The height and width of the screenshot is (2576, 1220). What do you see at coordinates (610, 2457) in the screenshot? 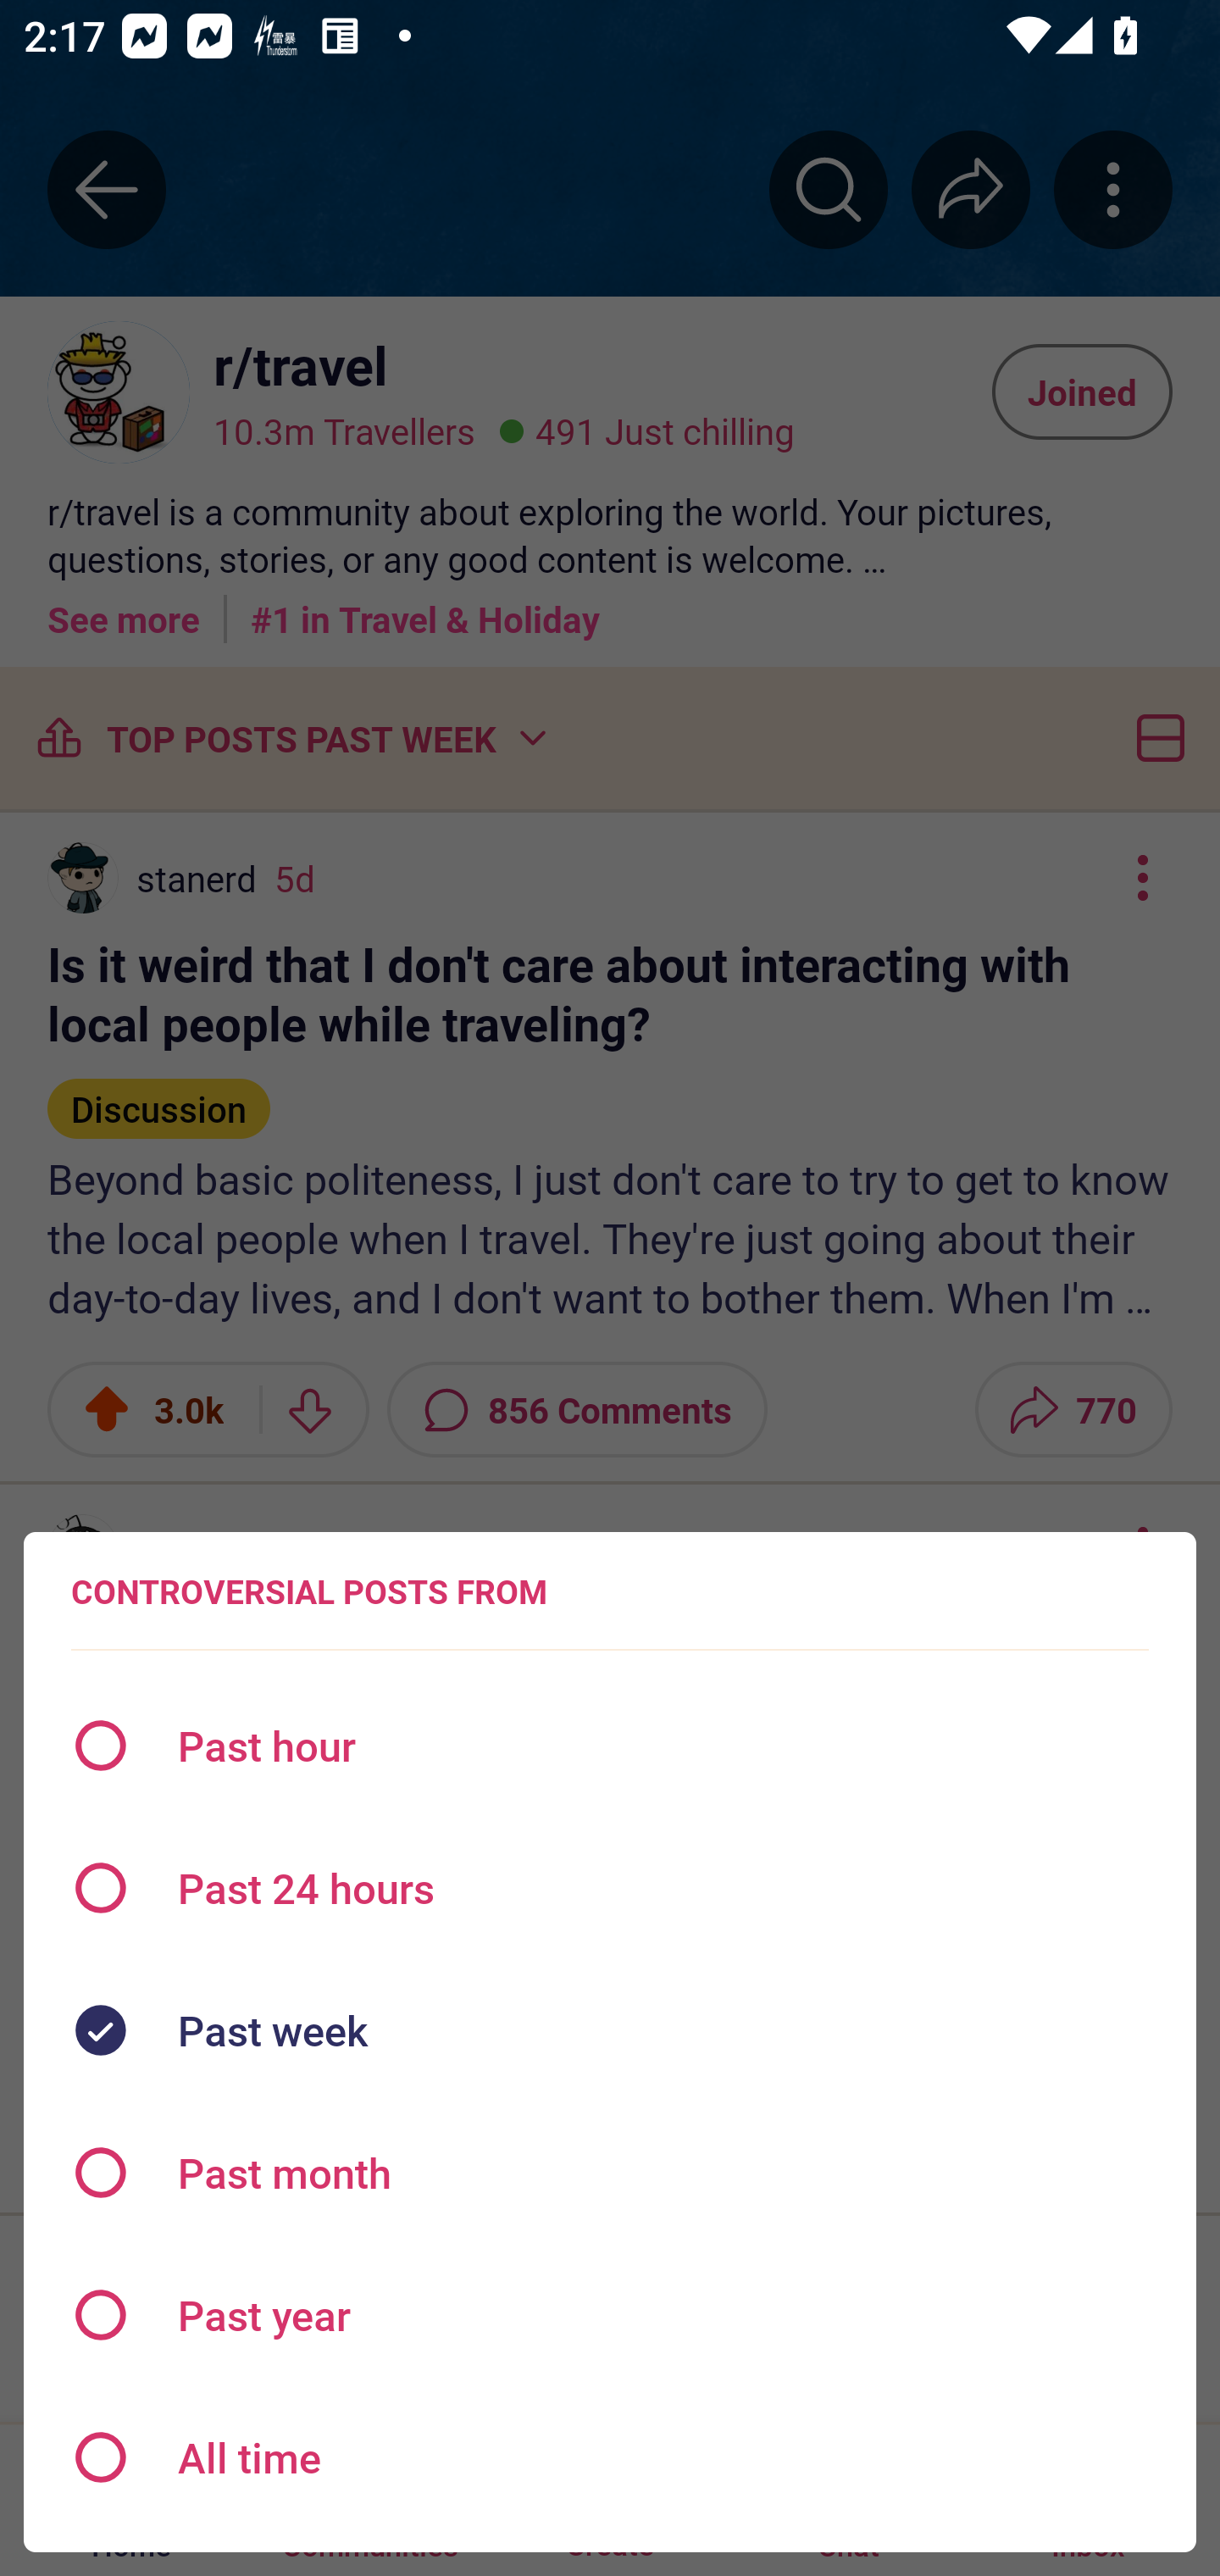
I see `All time` at bounding box center [610, 2457].